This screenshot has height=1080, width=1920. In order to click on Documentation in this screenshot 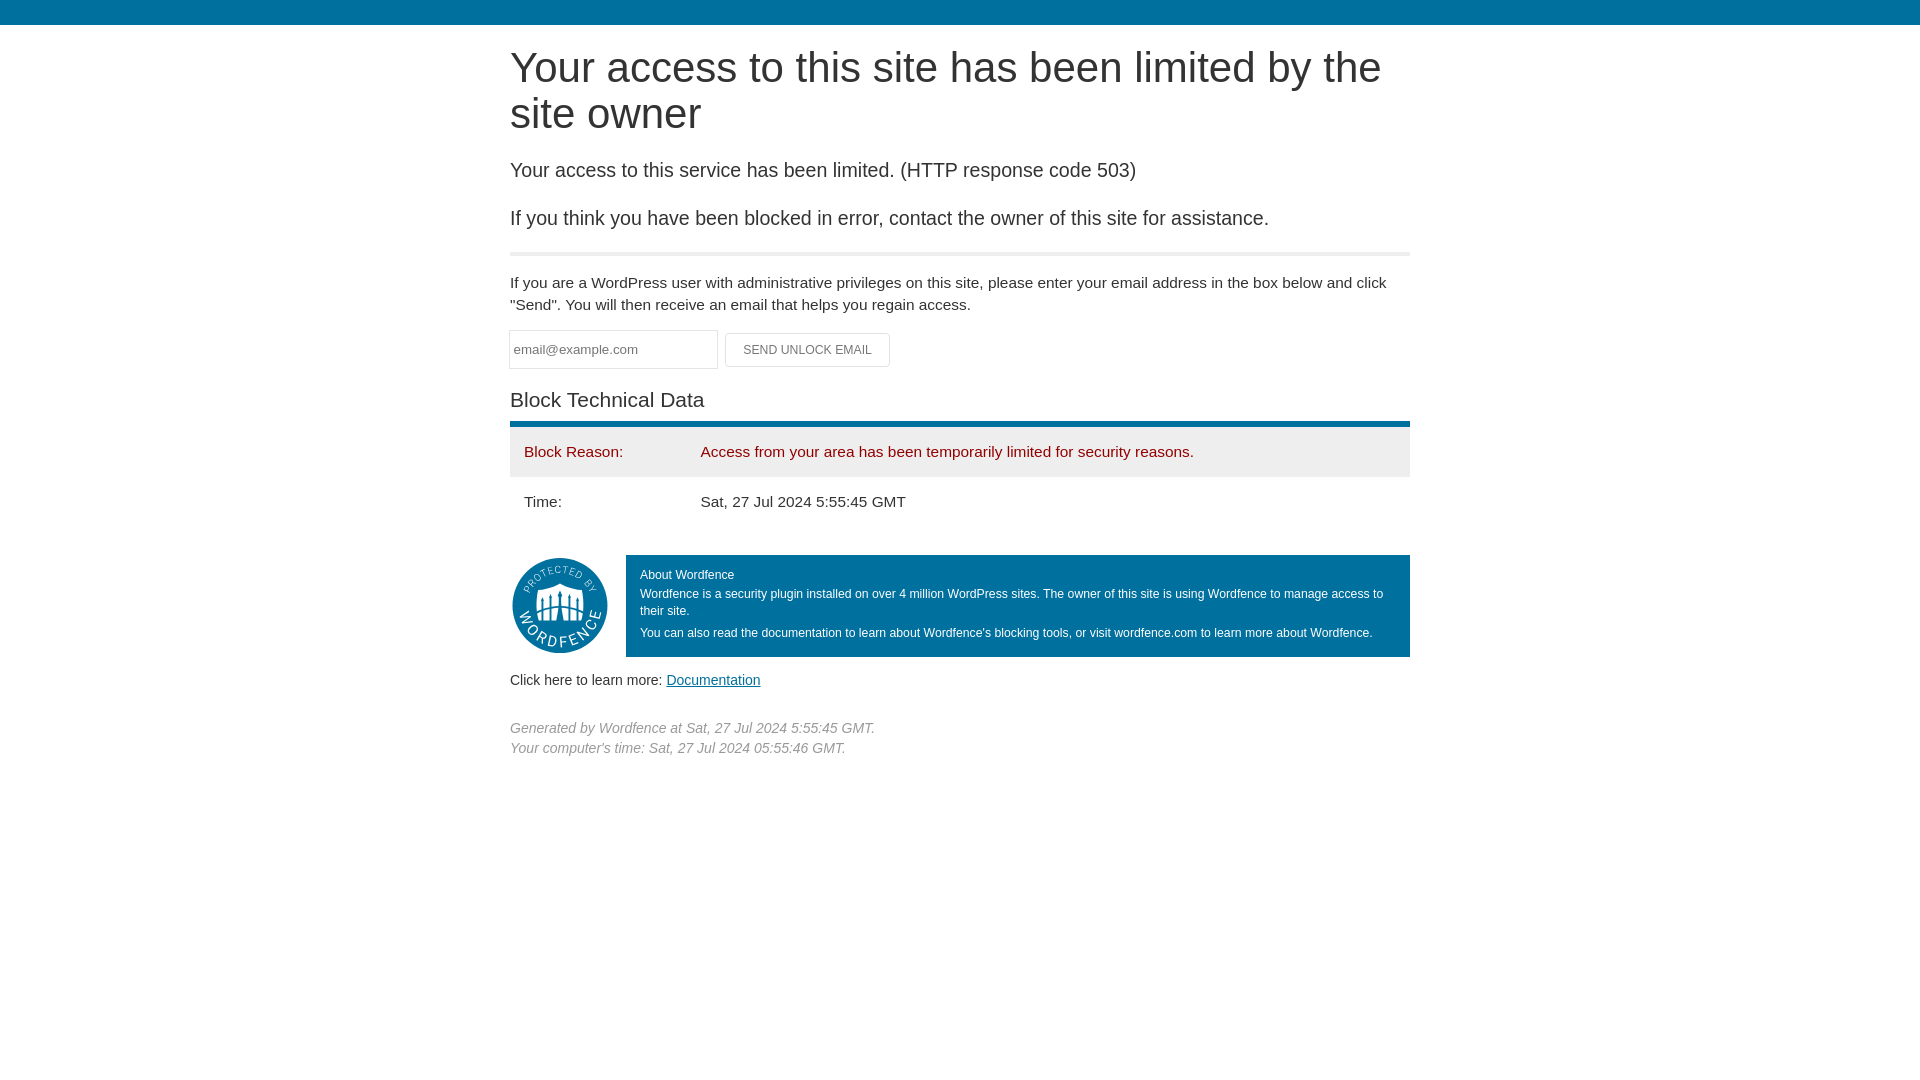, I will do `click(713, 679)`.